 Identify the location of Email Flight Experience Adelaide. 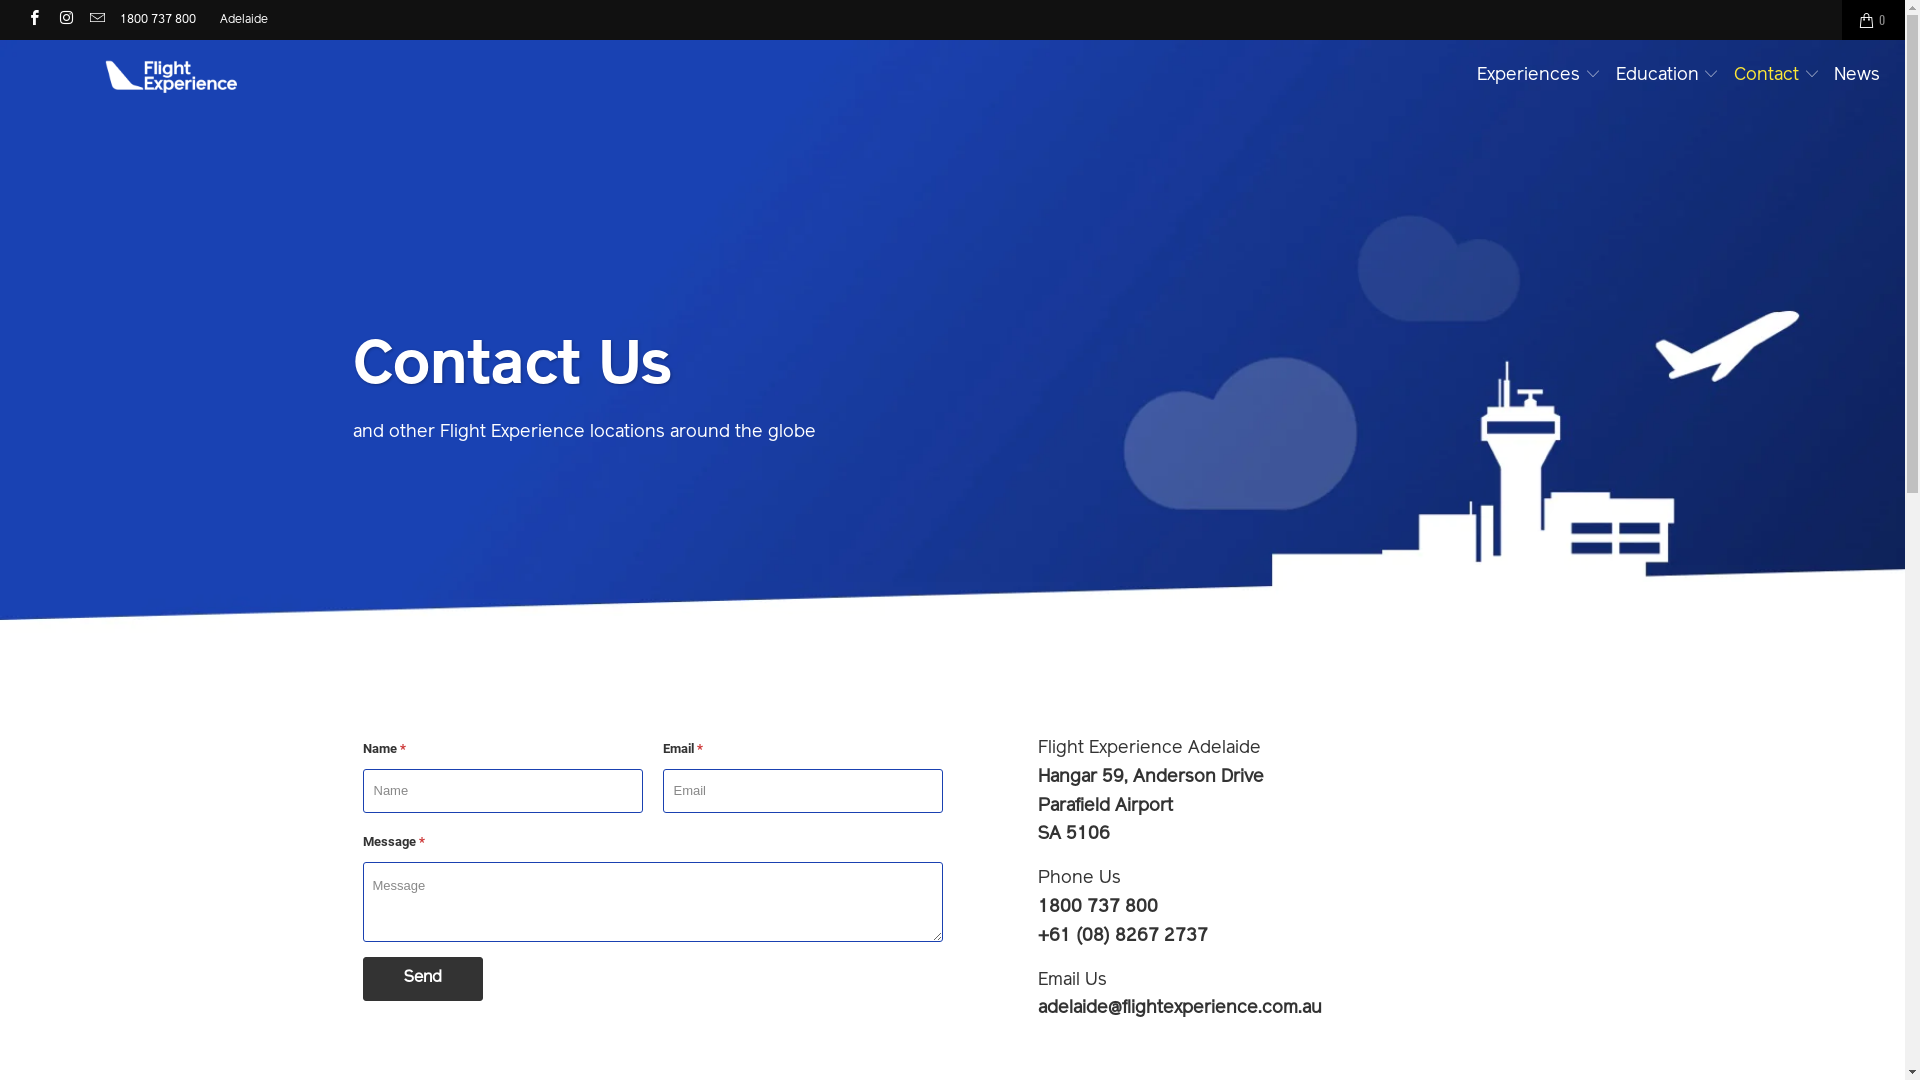
(96, 20).